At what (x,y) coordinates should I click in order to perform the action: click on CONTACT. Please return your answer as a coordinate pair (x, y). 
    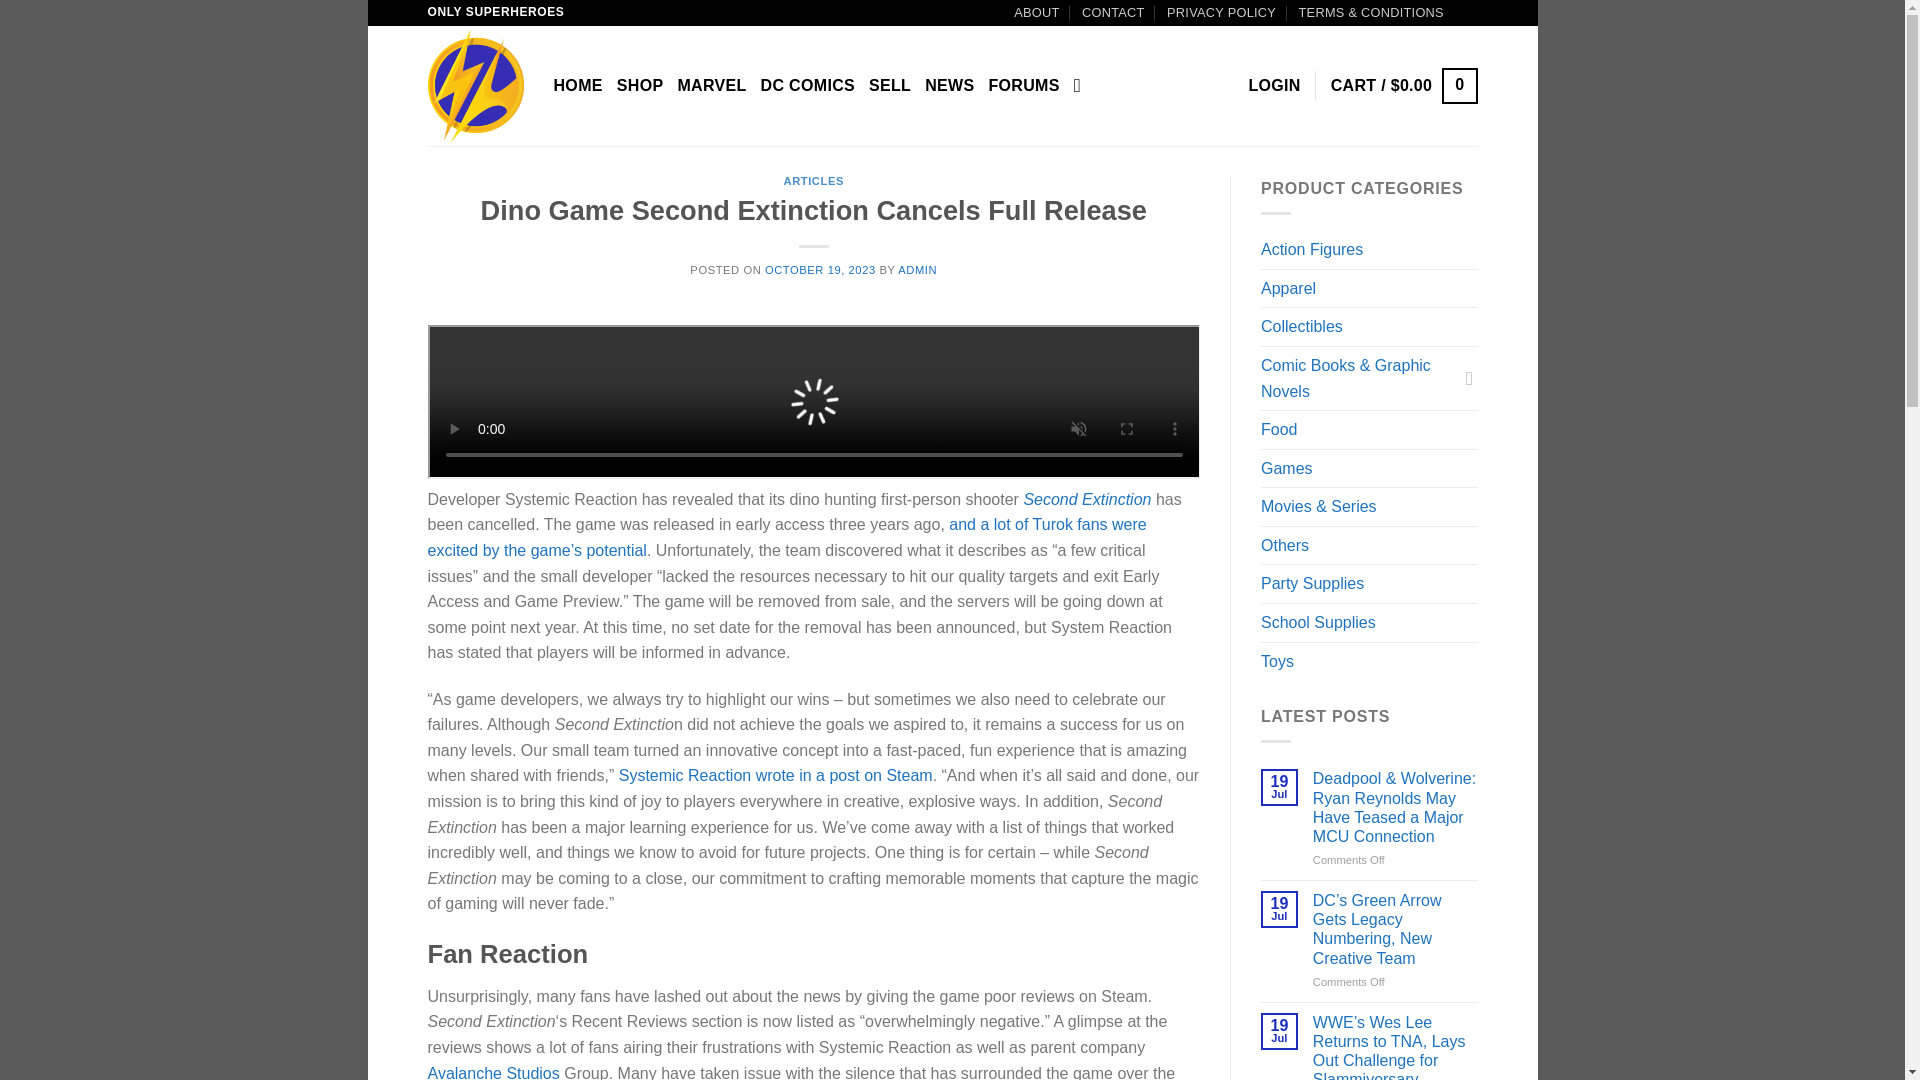
    Looking at the image, I should click on (1113, 12).